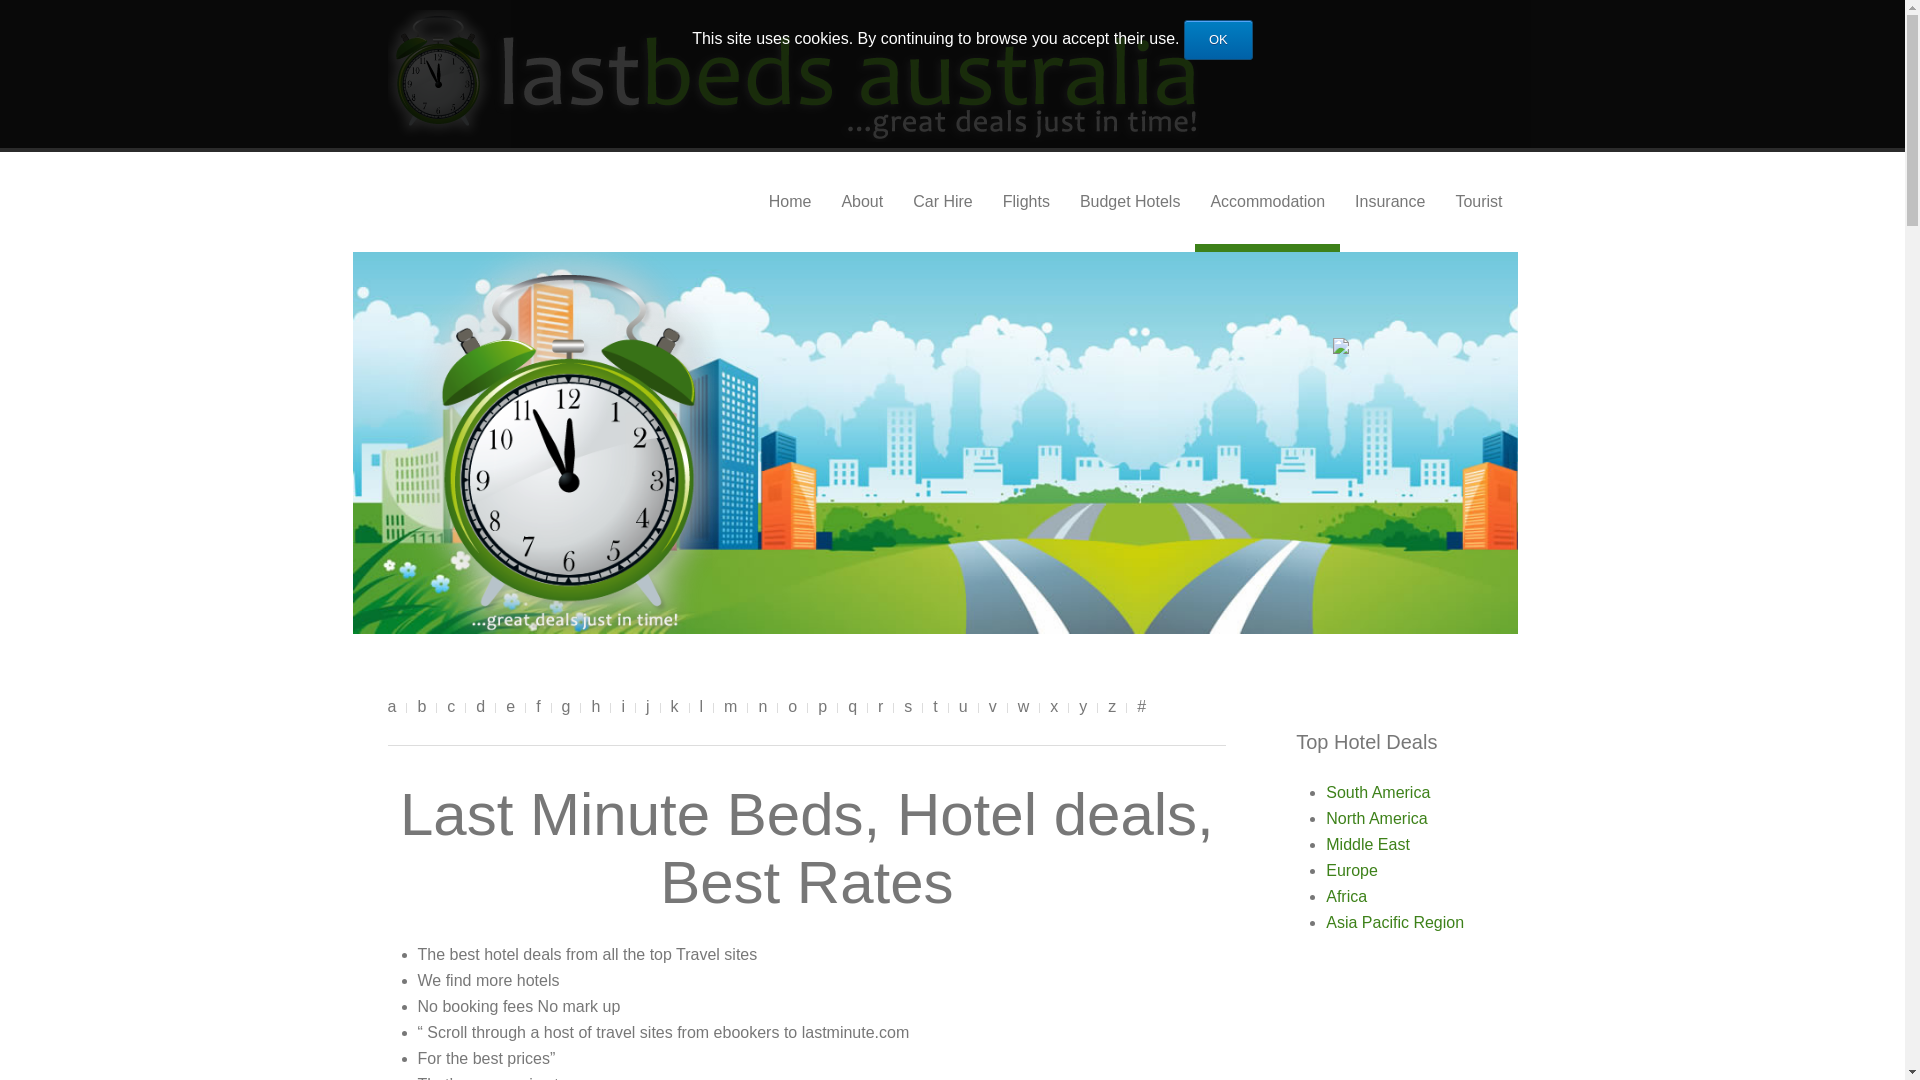 This screenshot has width=1920, height=1080. I want to click on r, so click(880, 707).